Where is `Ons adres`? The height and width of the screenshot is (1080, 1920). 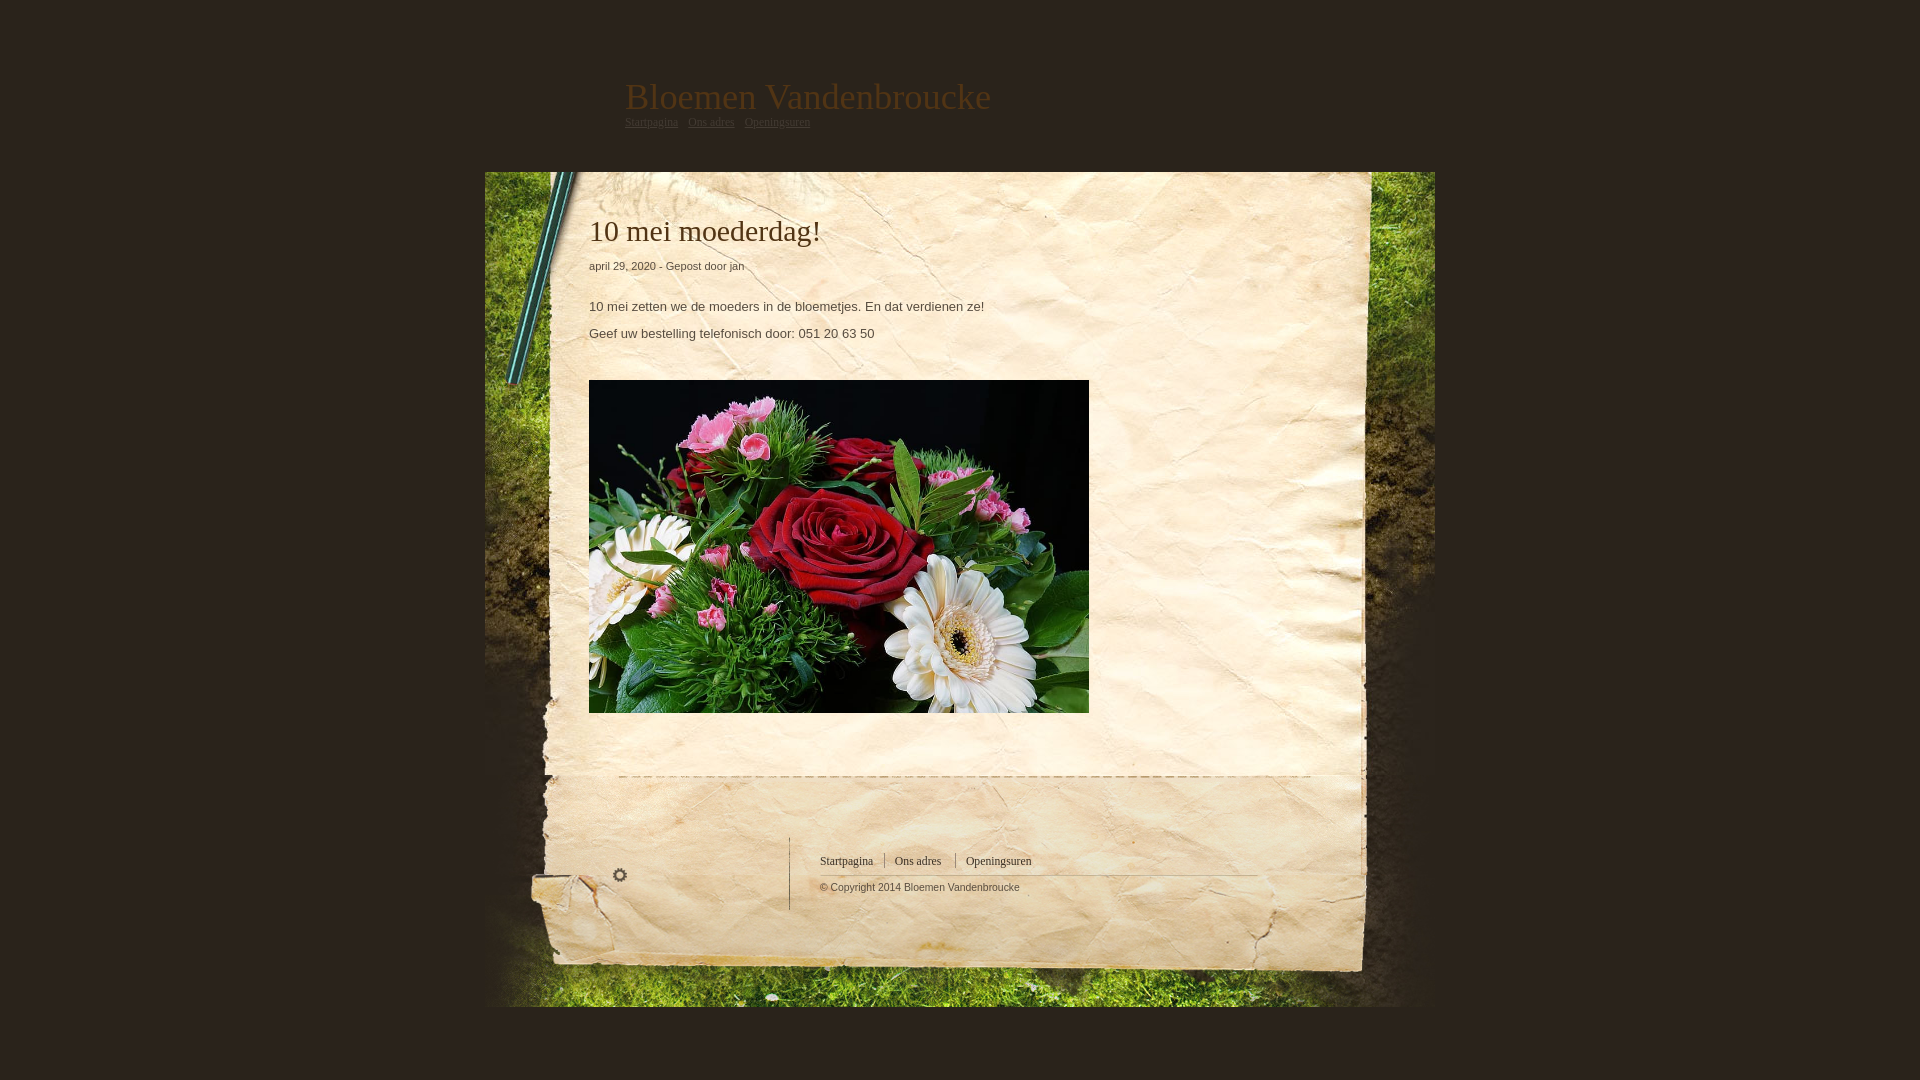 Ons adres is located at coordinates (711, 122).